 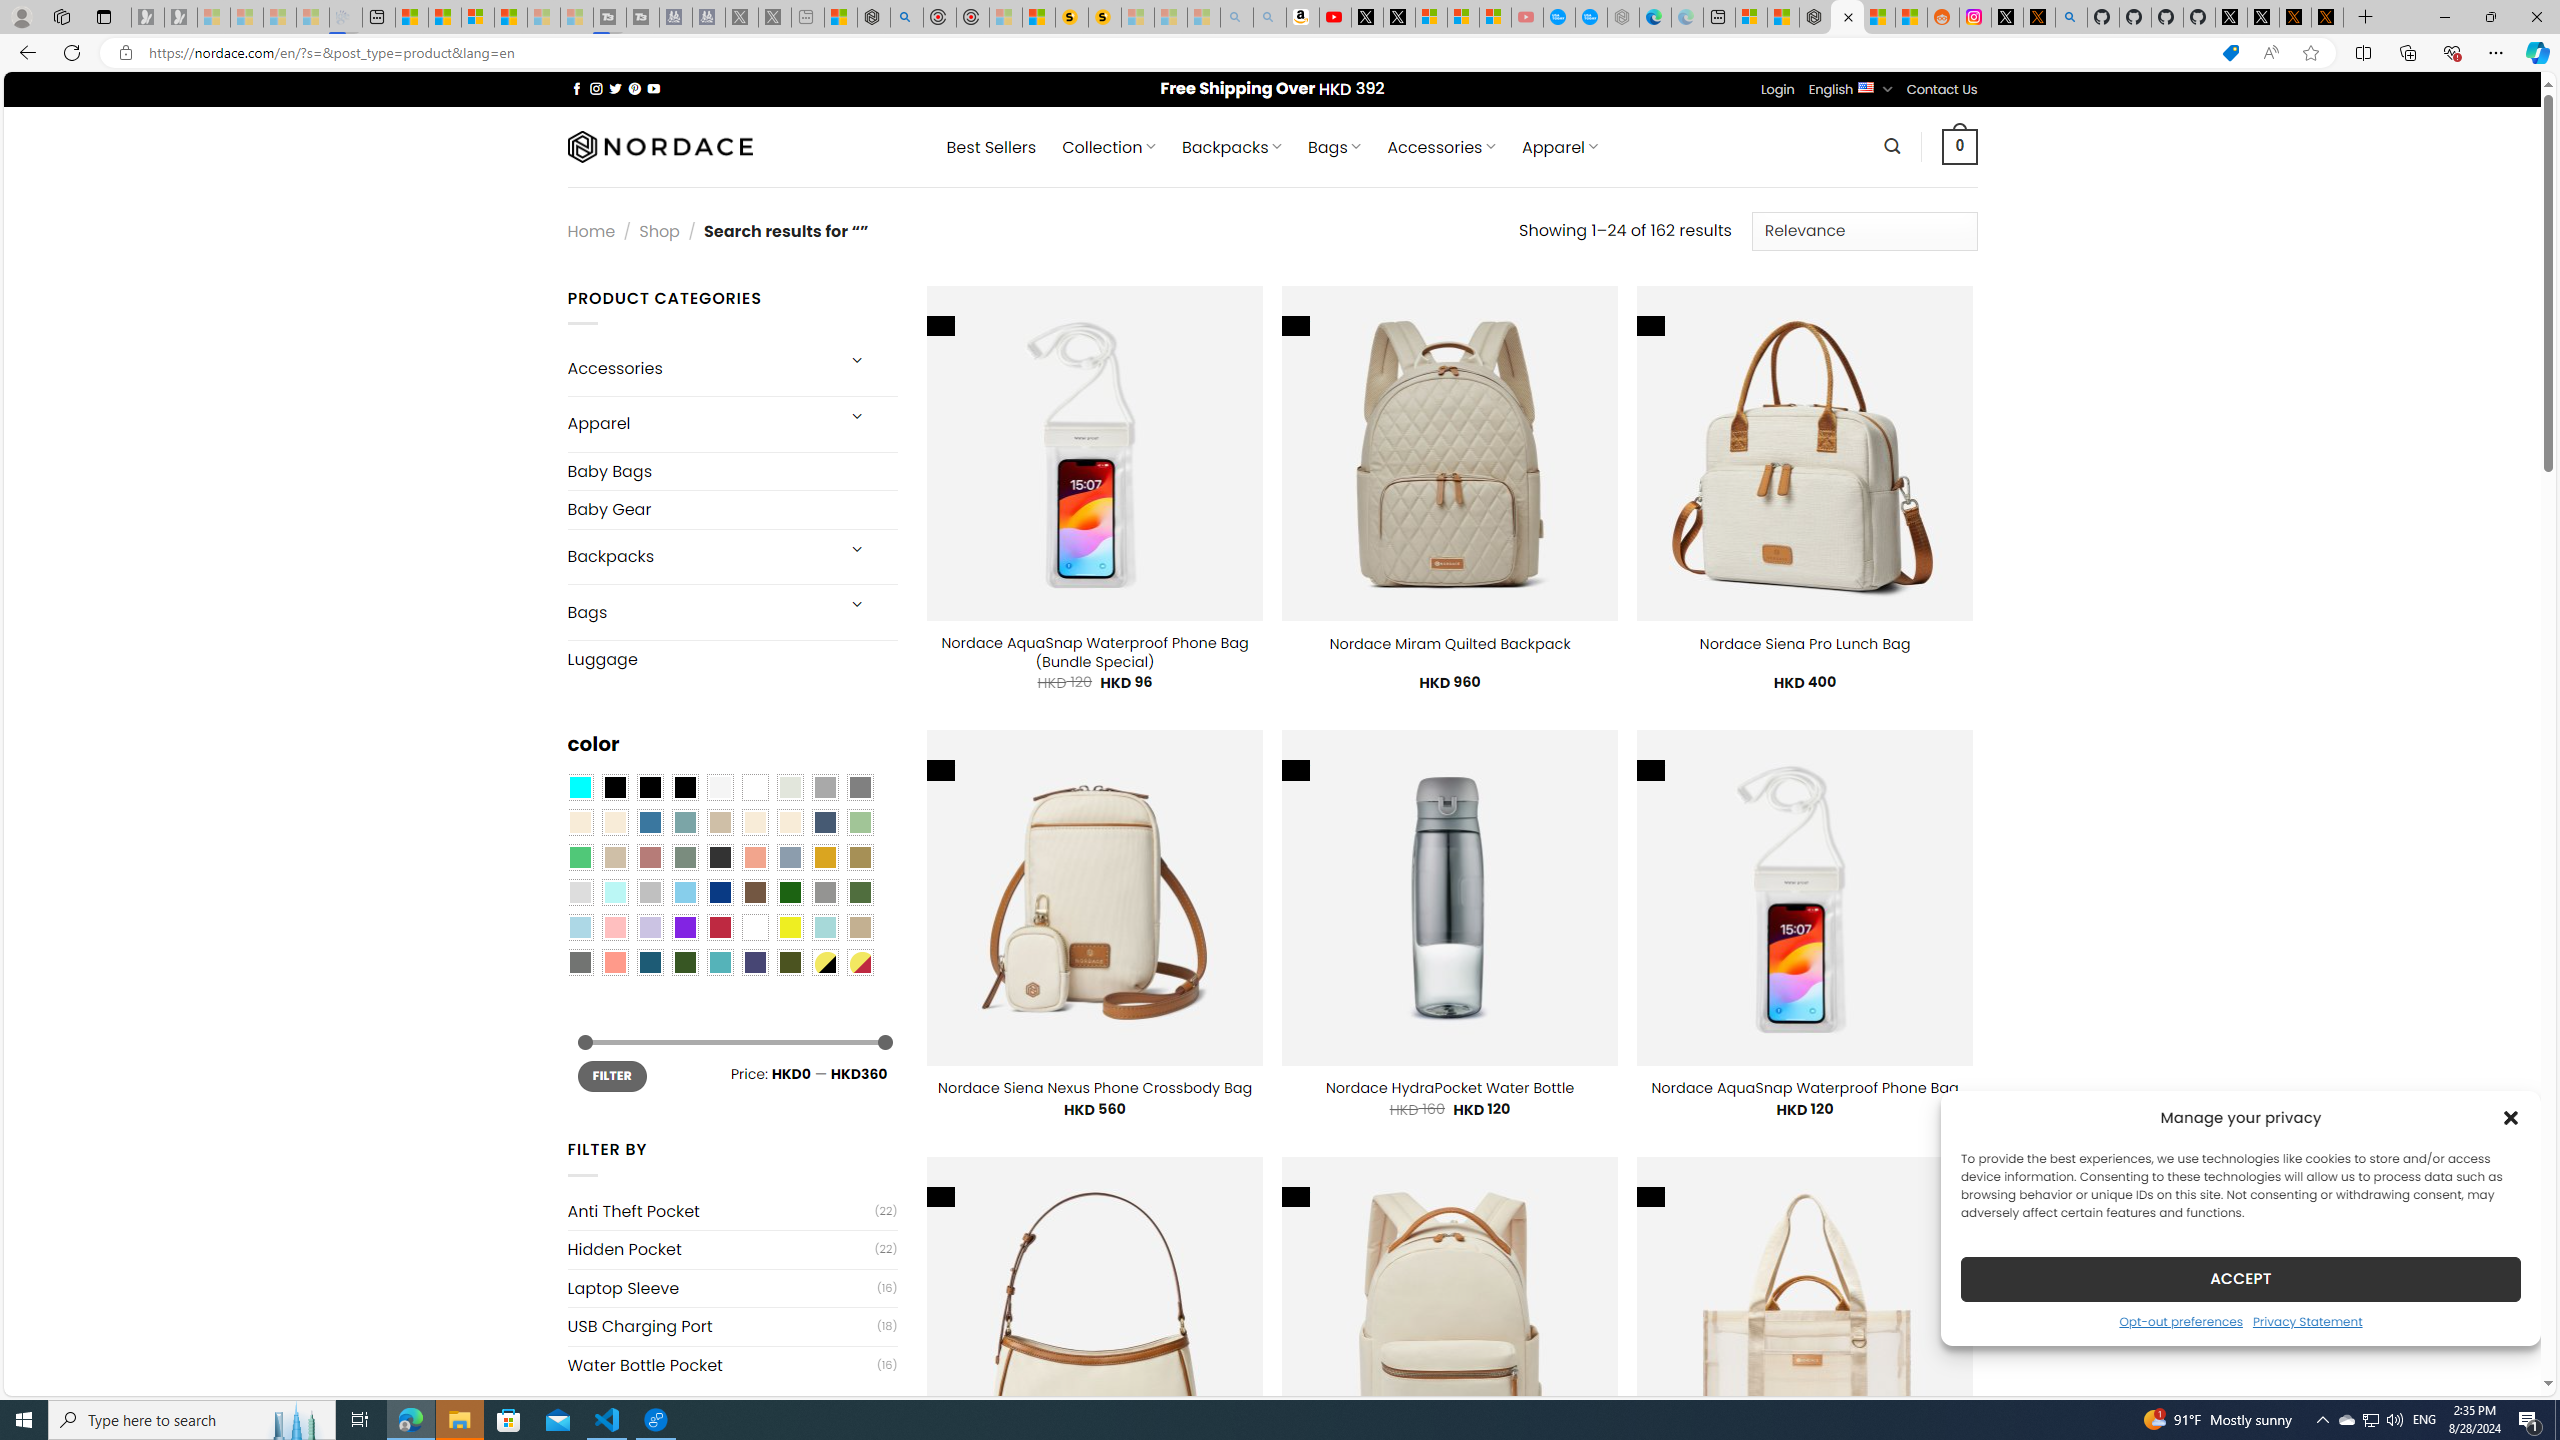 I want to click on github - Search, so click(x=2072, y=17).